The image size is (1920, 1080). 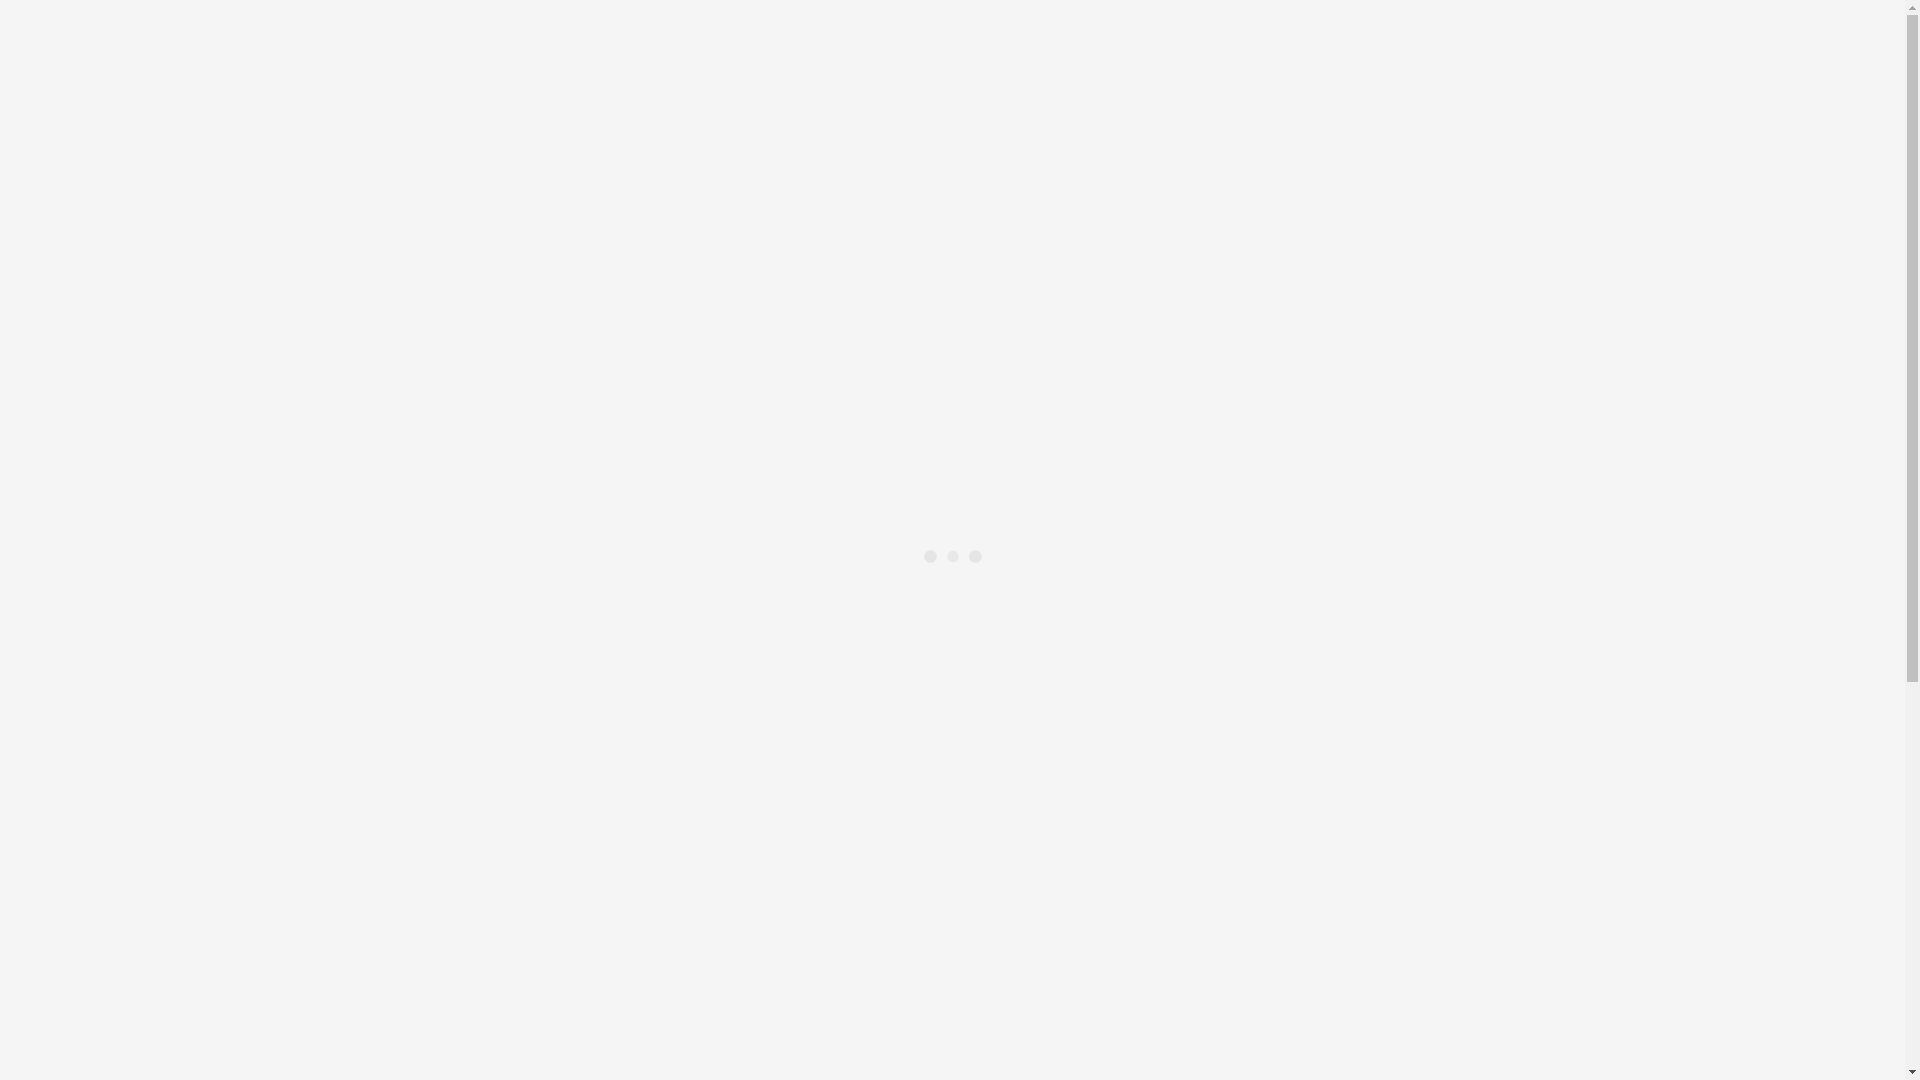 What do you see at coordinates (135, 358) in the screenshot?
I see `URBANISME` at bounding box center [135, 358].